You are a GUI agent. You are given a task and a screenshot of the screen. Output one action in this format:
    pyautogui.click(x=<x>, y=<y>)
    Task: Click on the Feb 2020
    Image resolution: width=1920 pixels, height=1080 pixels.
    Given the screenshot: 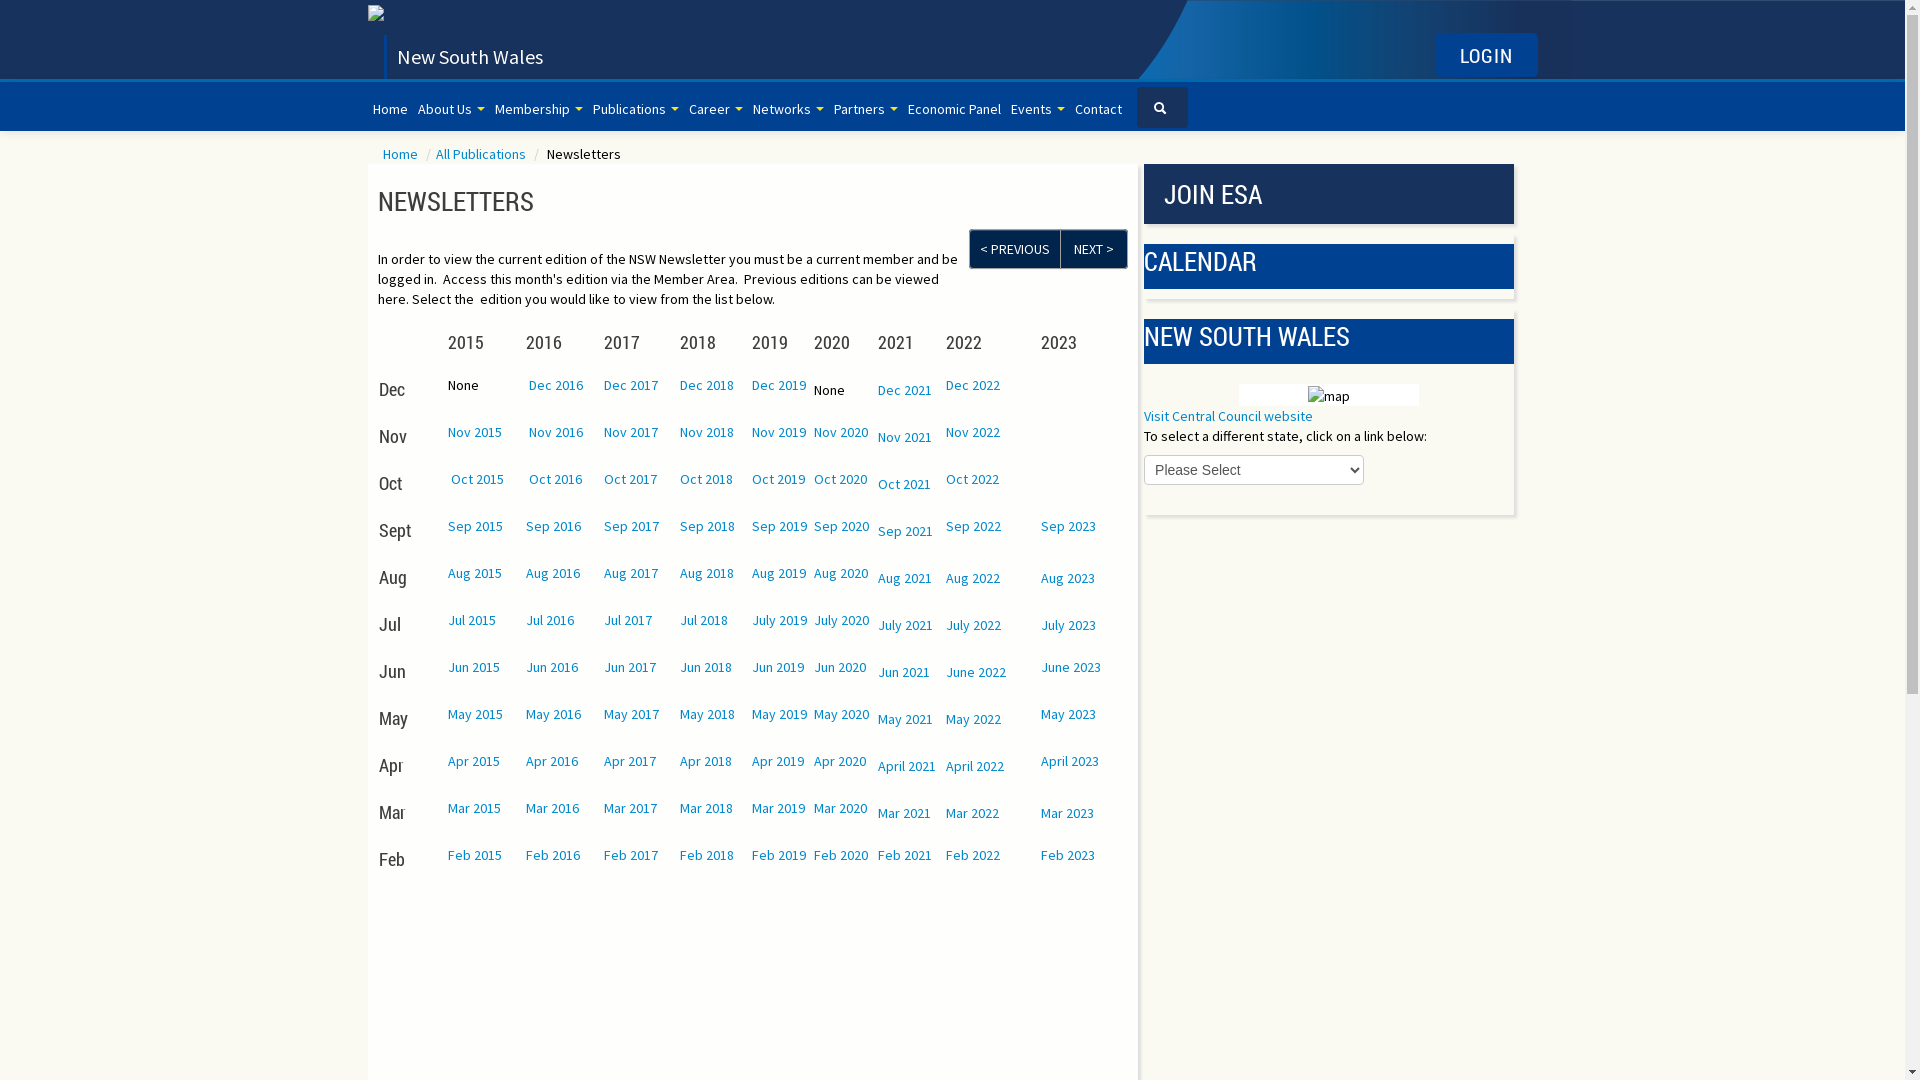 What is the action you would take?
    pyautogui.click(x=841, y=855)
    